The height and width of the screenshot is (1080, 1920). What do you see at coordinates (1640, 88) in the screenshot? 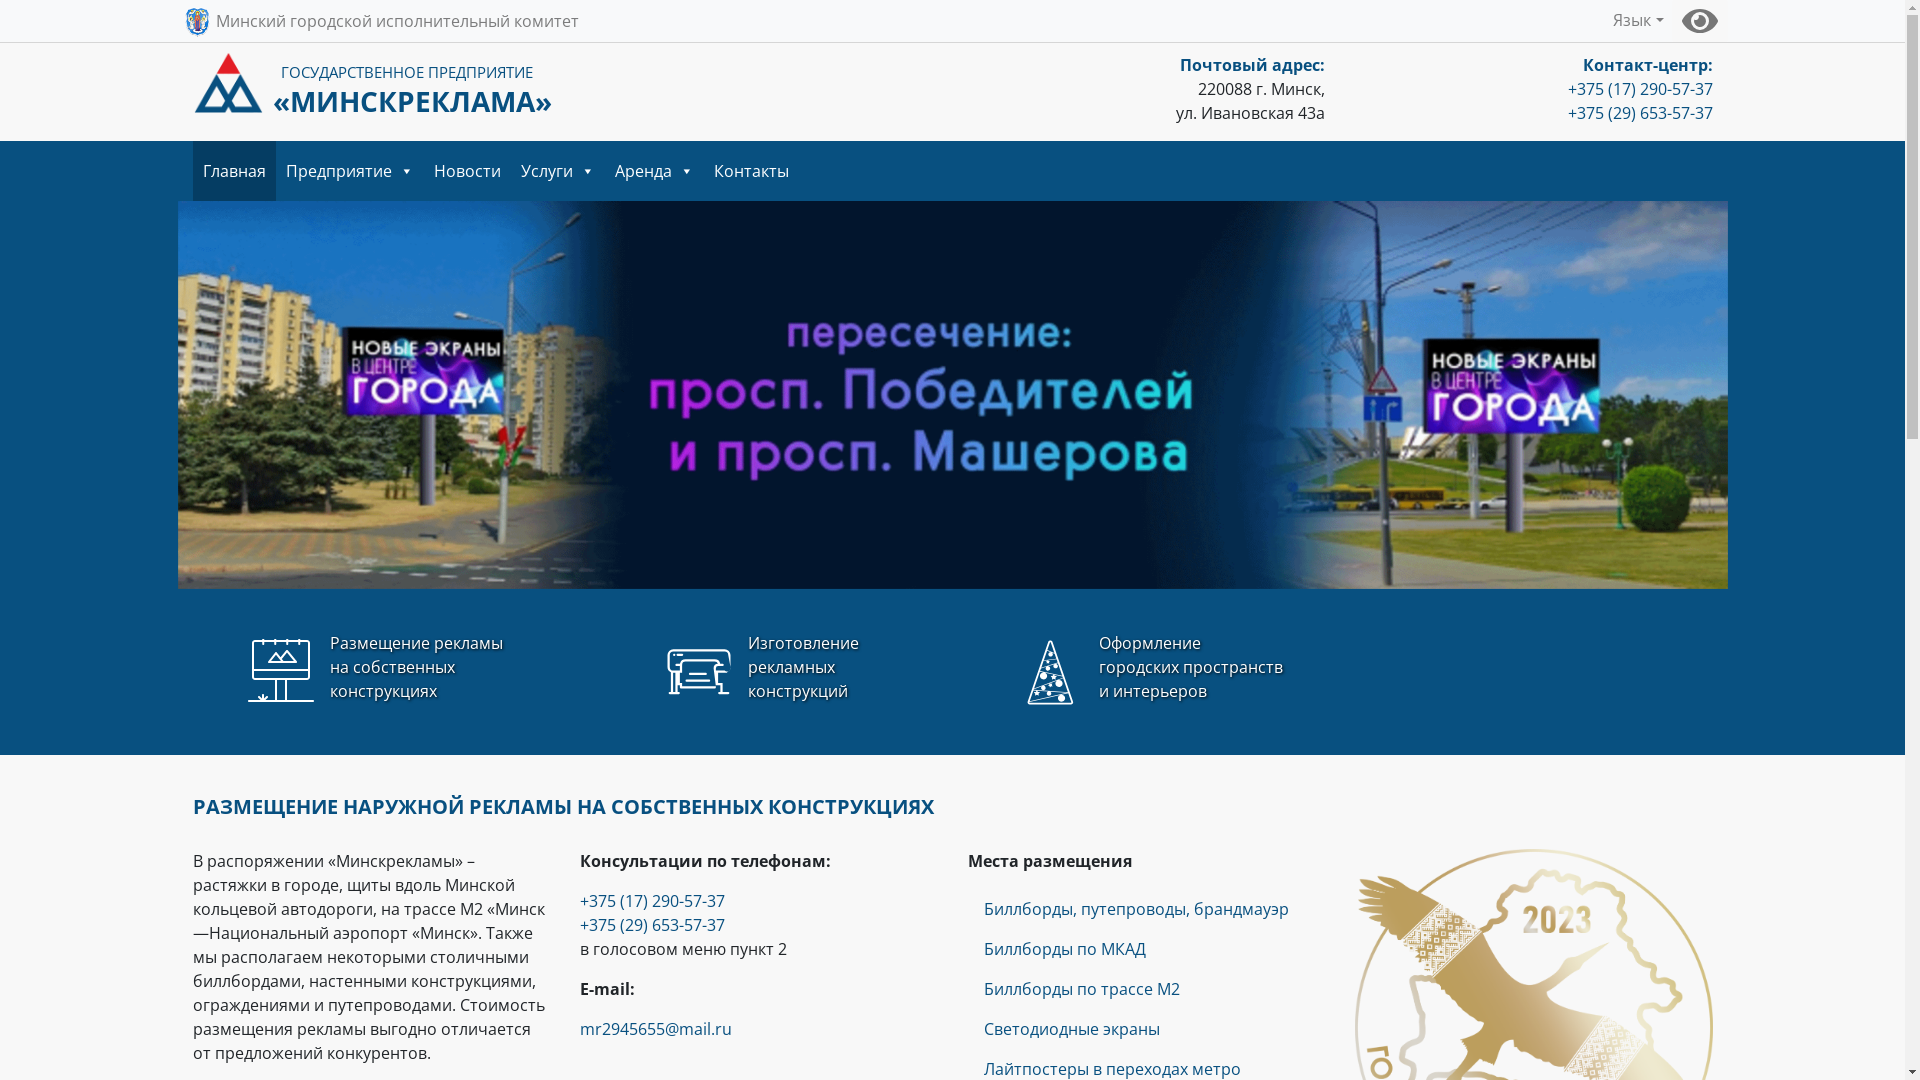
I see `+375 (17) 290-57-37` at bounding box center [1640, 88].